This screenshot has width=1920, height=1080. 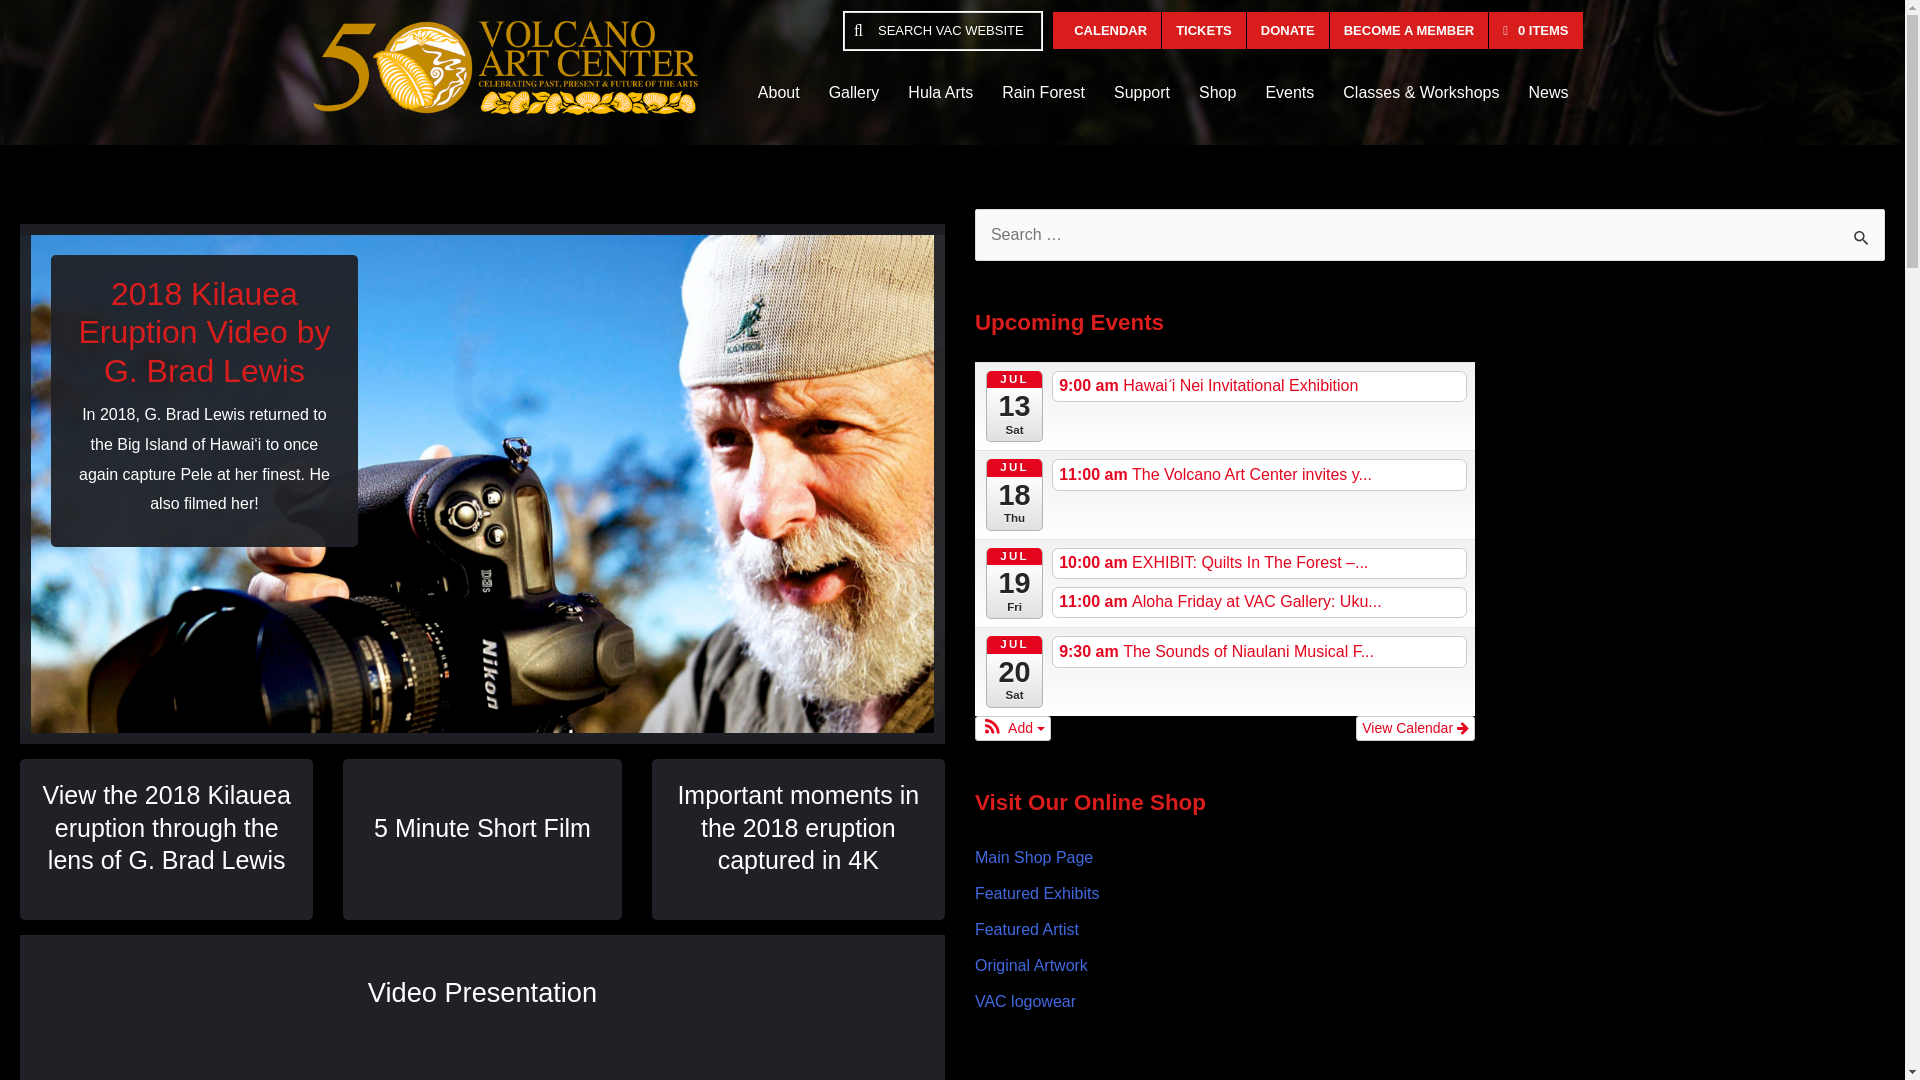 I want to click on TICKETS, so click(x=1204, y=30).